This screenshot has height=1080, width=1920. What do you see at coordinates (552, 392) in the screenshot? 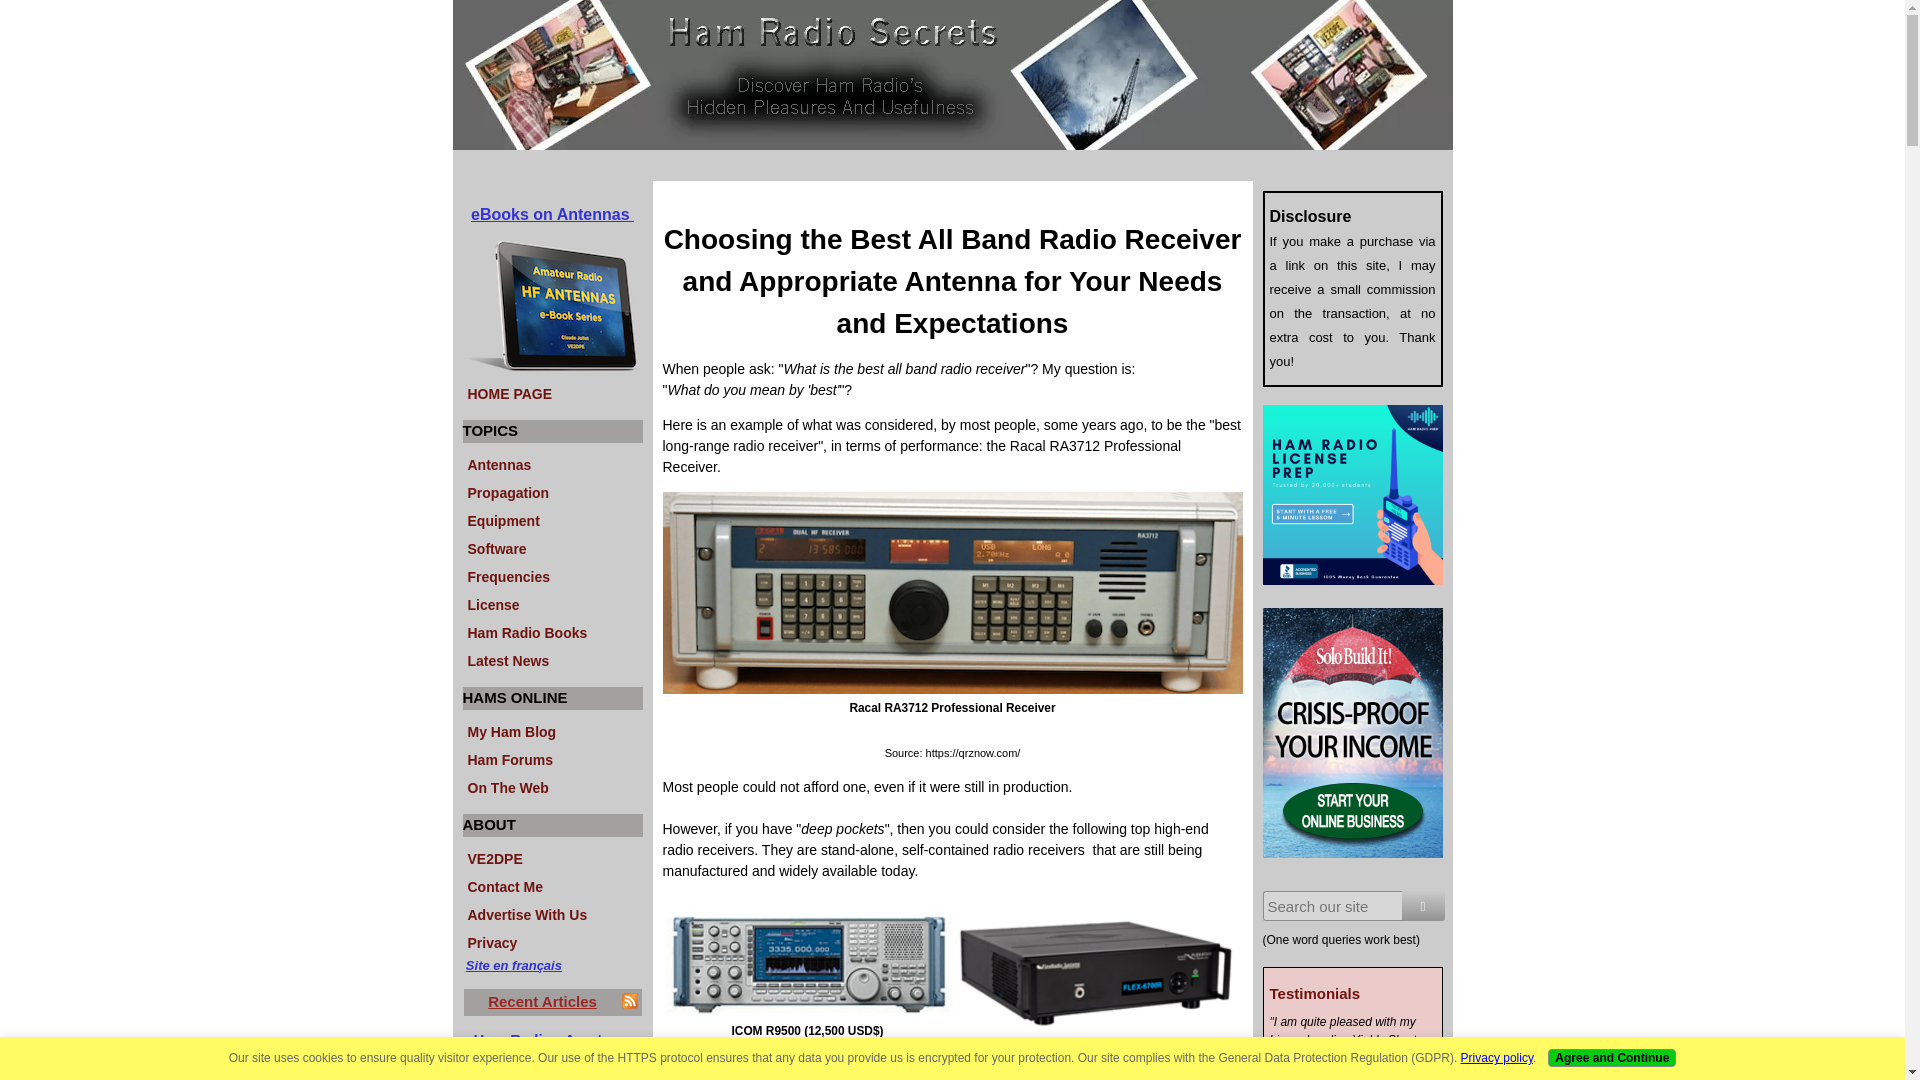
I see `HOME PAGE` at bounding box center [552, 392].